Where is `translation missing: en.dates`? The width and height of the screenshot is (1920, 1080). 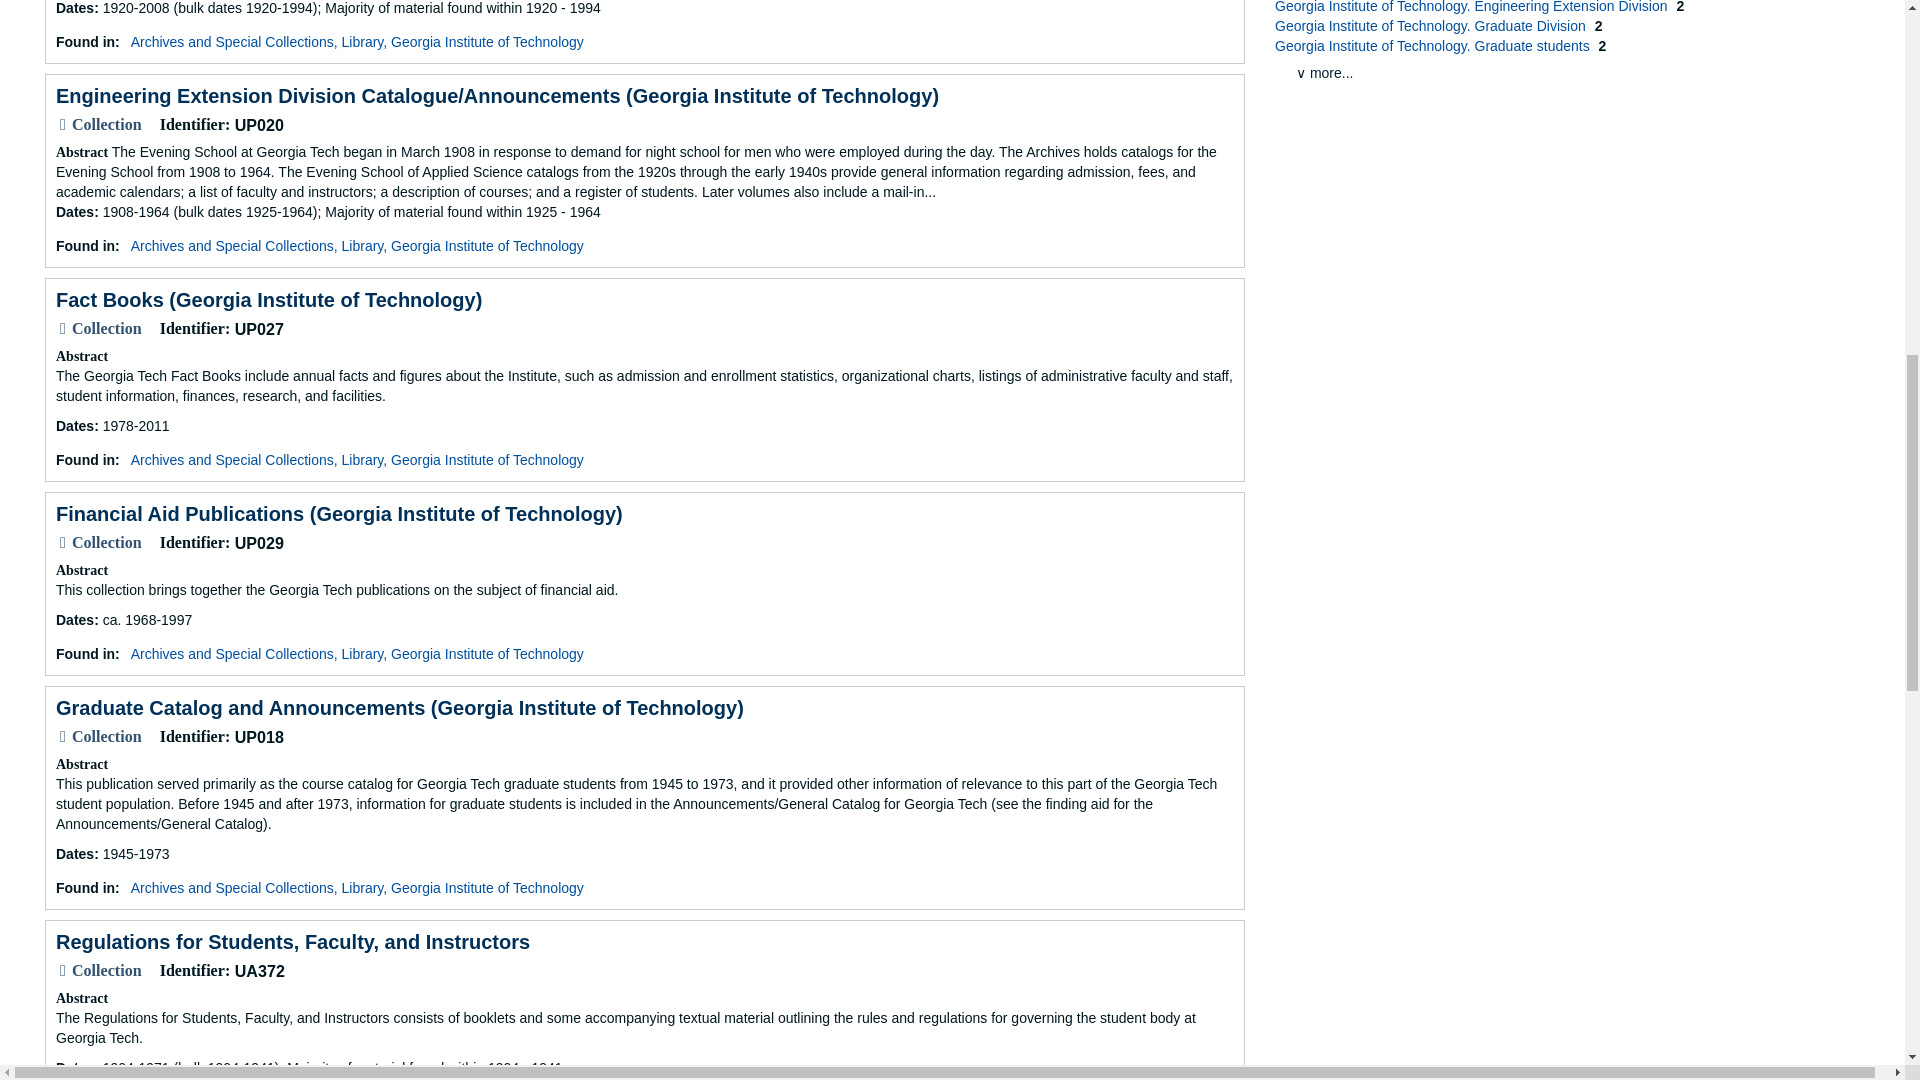 translation missing: en.dates is located at coordinates (74, 620).